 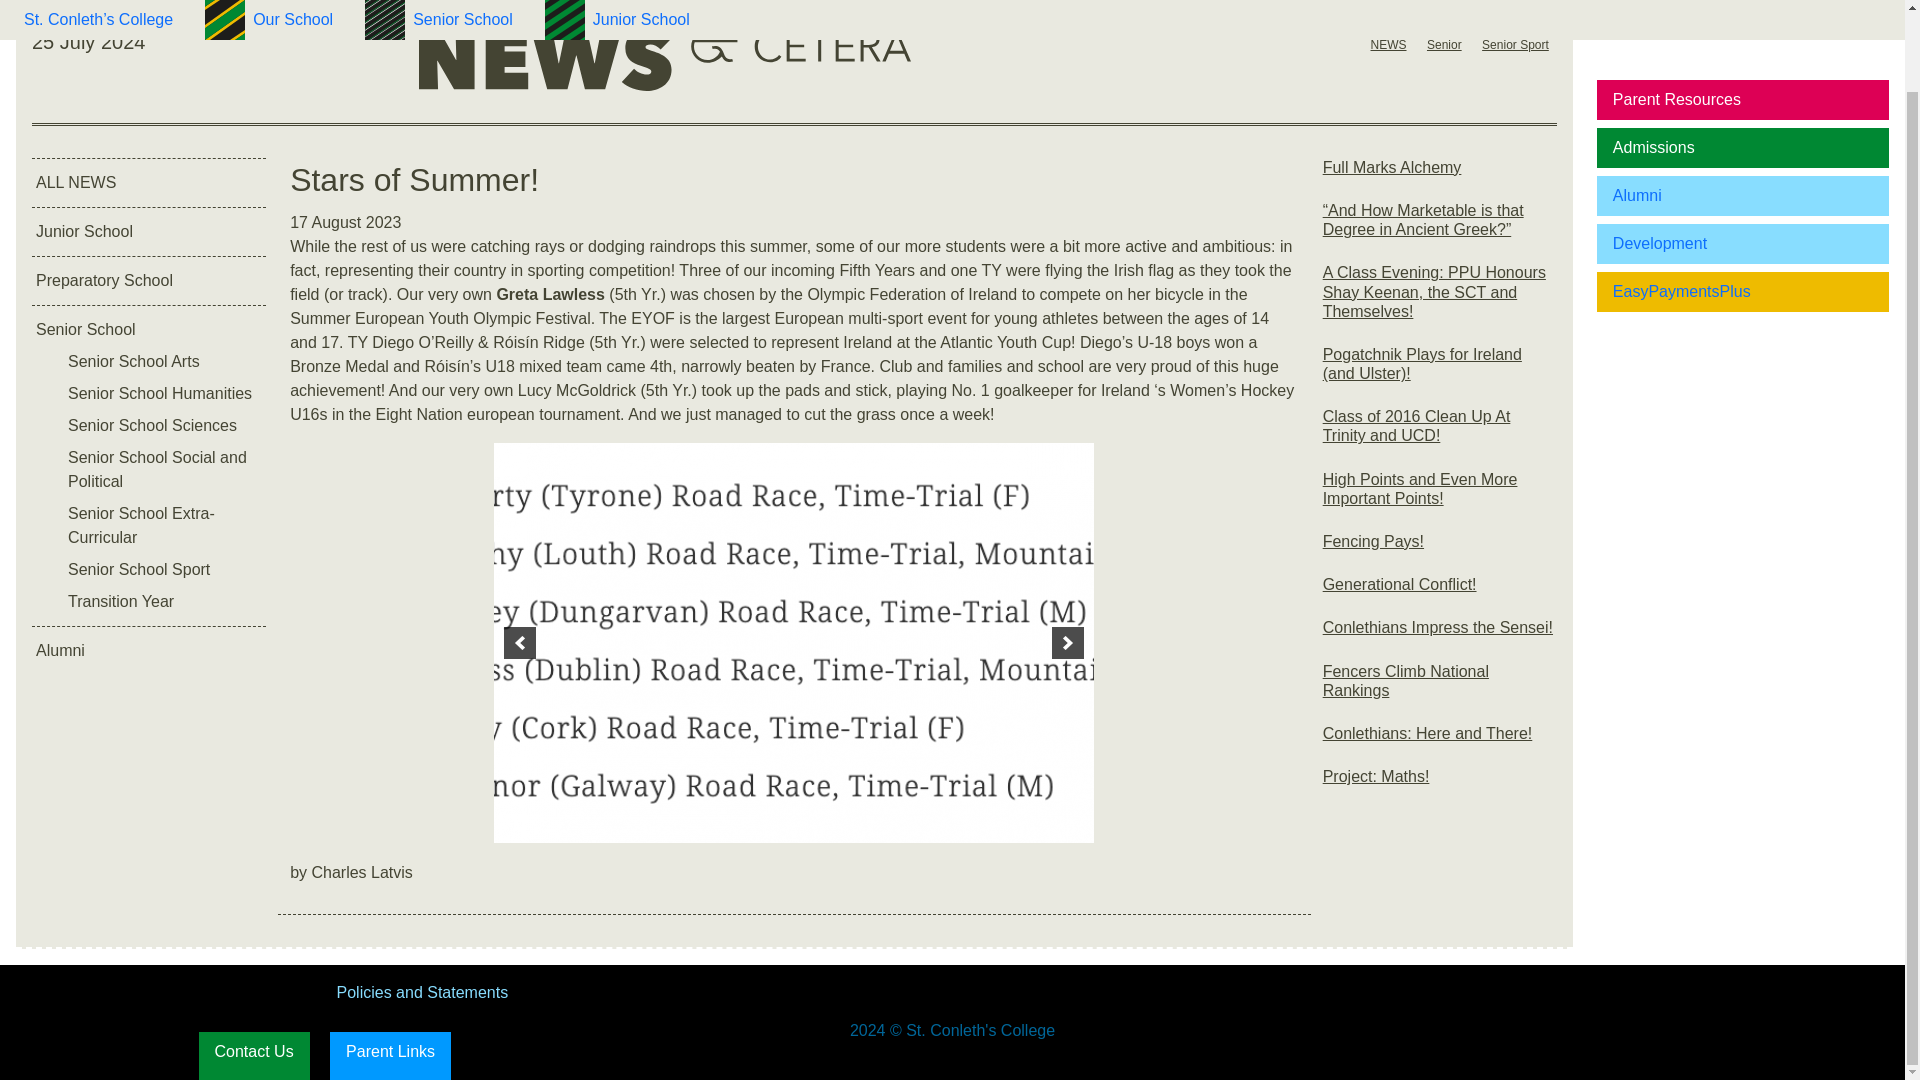 I want to click on 7, so click(x=1028, y=820).